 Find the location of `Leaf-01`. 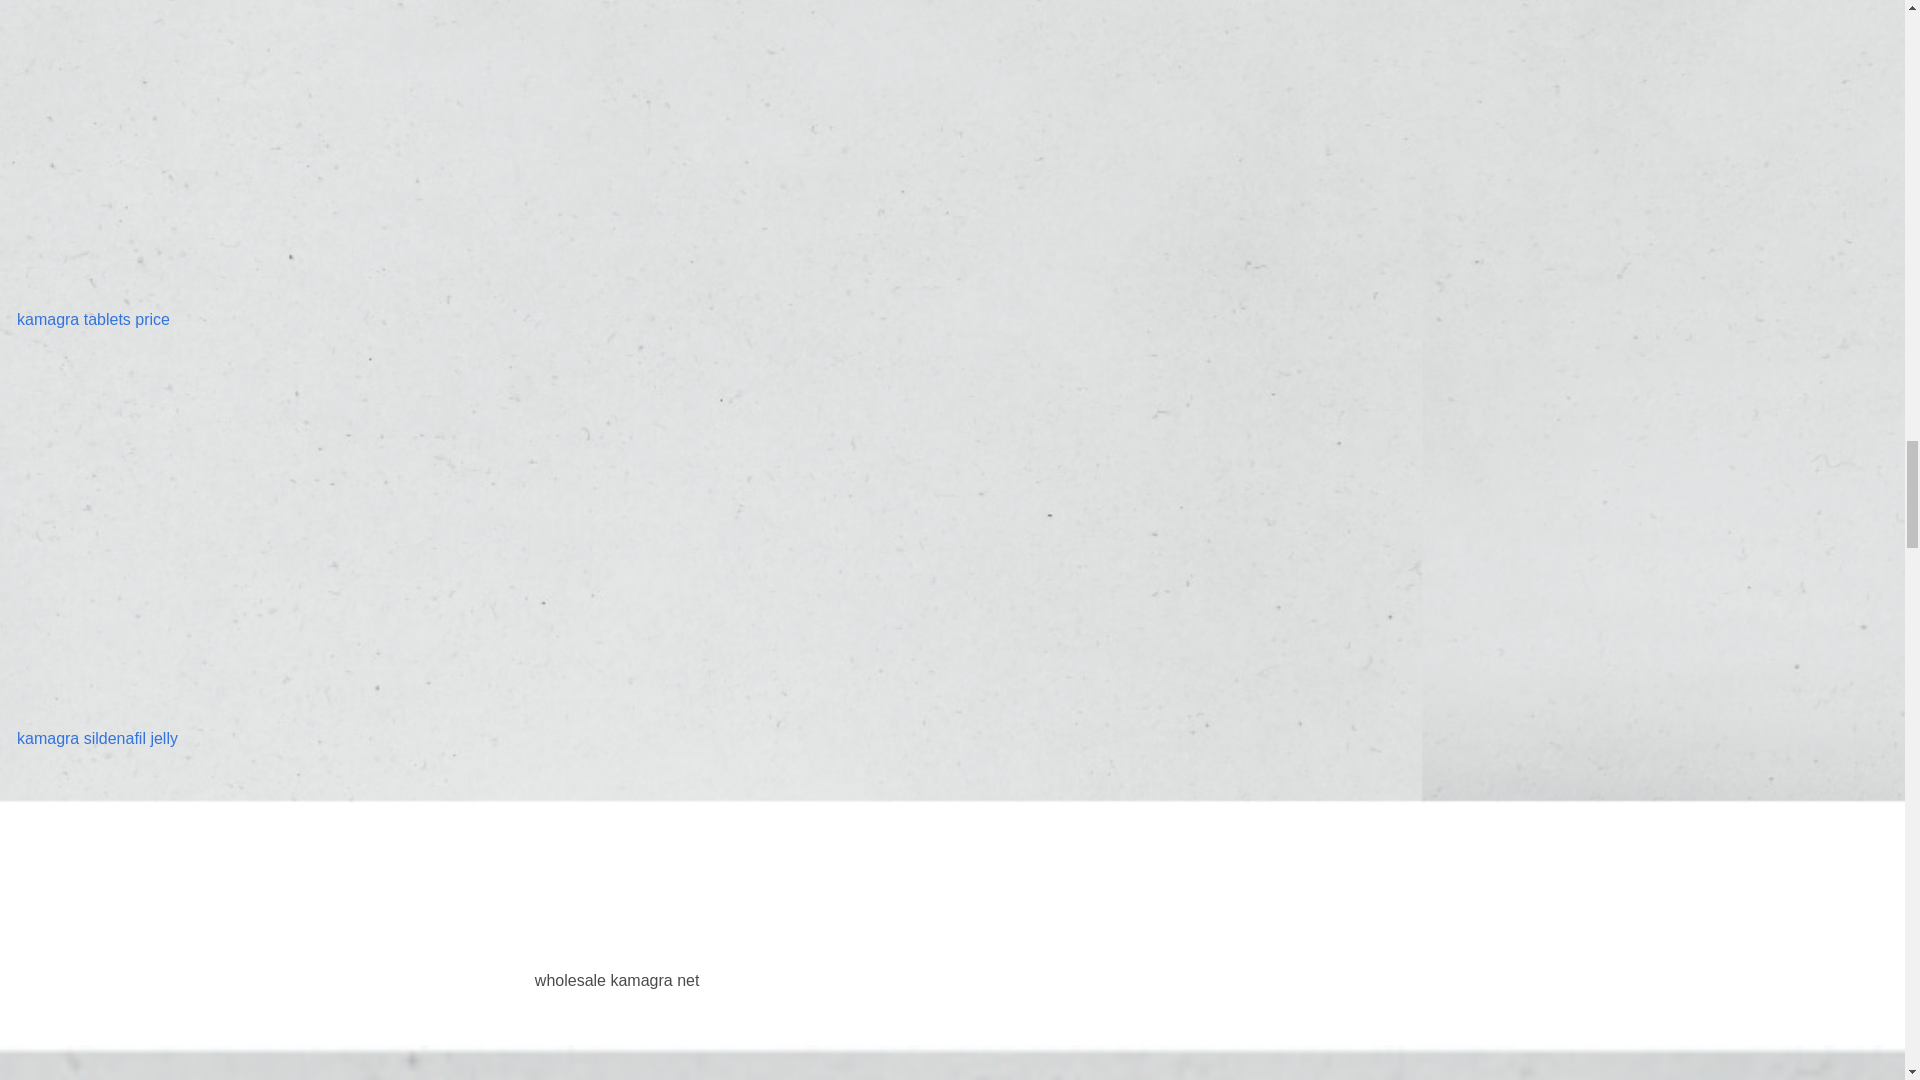

Leaf-01 is located at coordinates (618, 898).